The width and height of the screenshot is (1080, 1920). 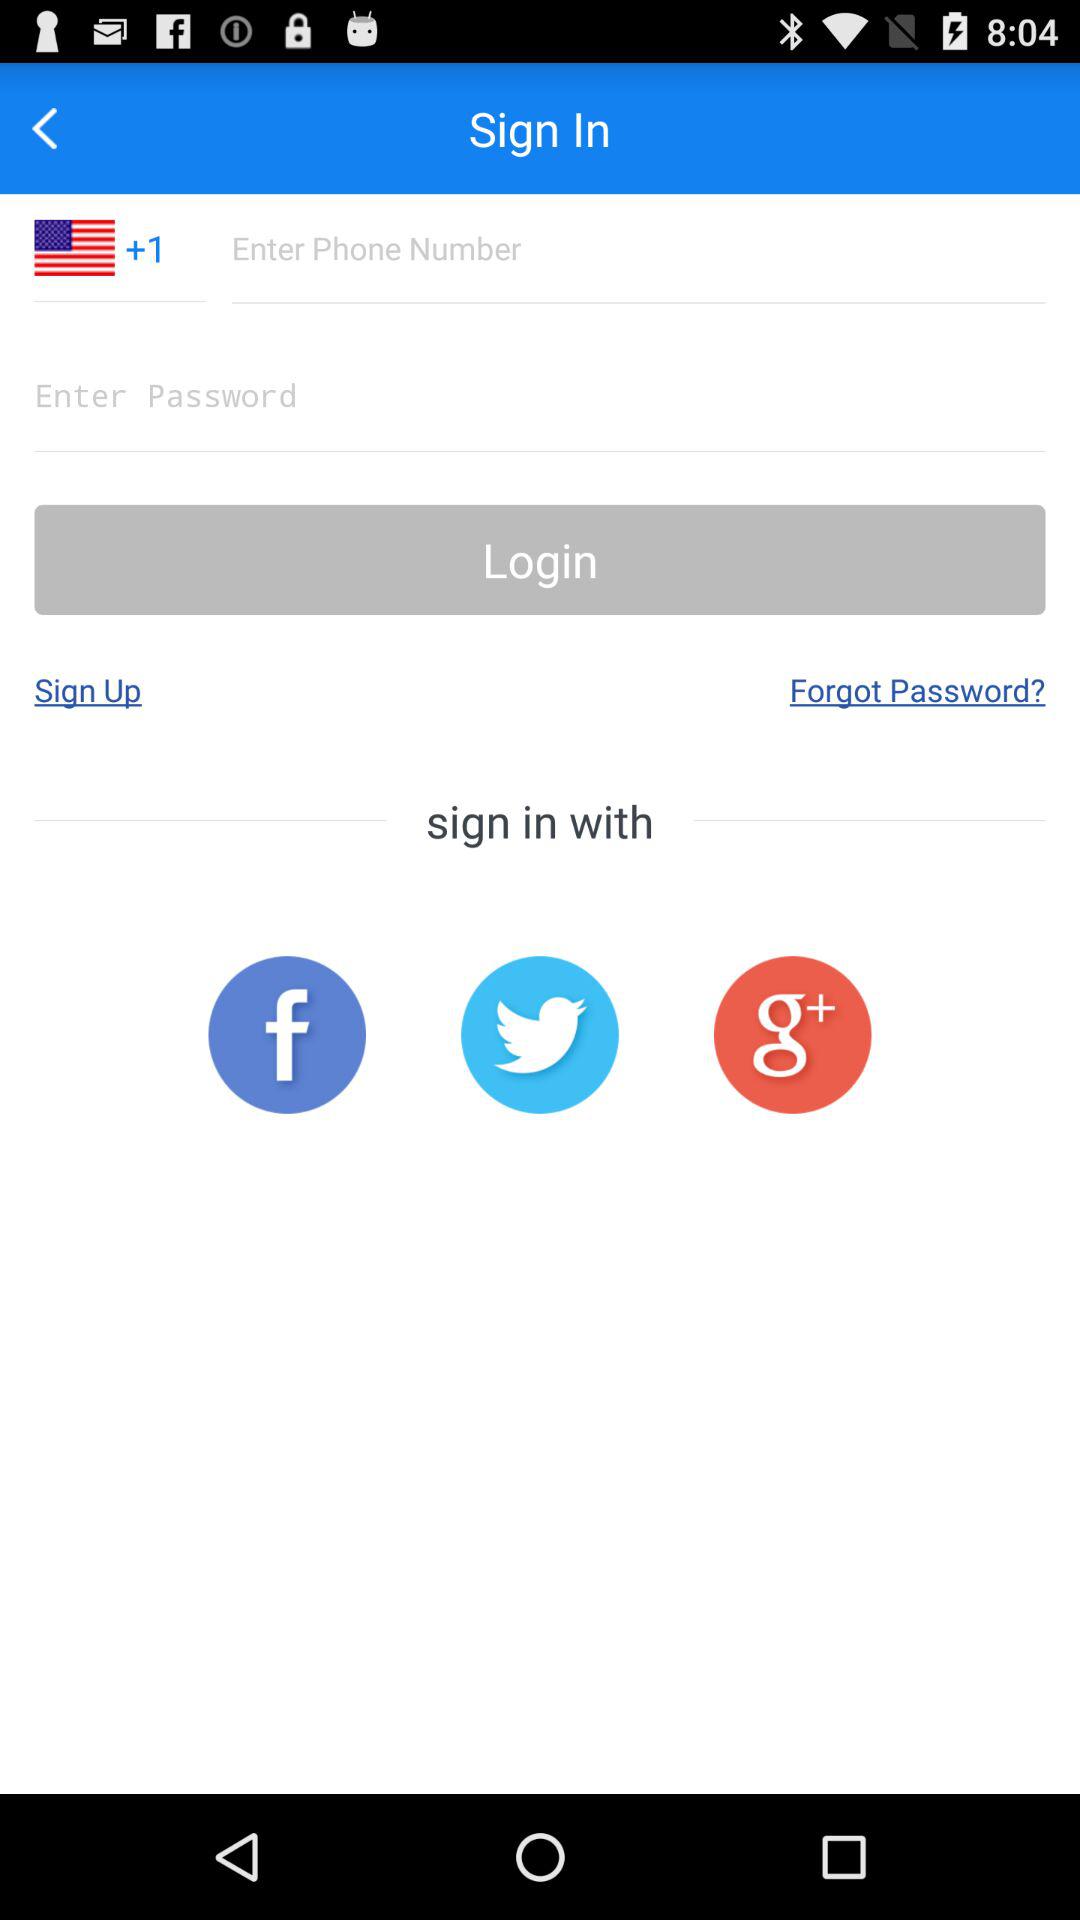 I want to click on jump until sign up app, so click(x=88, y=689).